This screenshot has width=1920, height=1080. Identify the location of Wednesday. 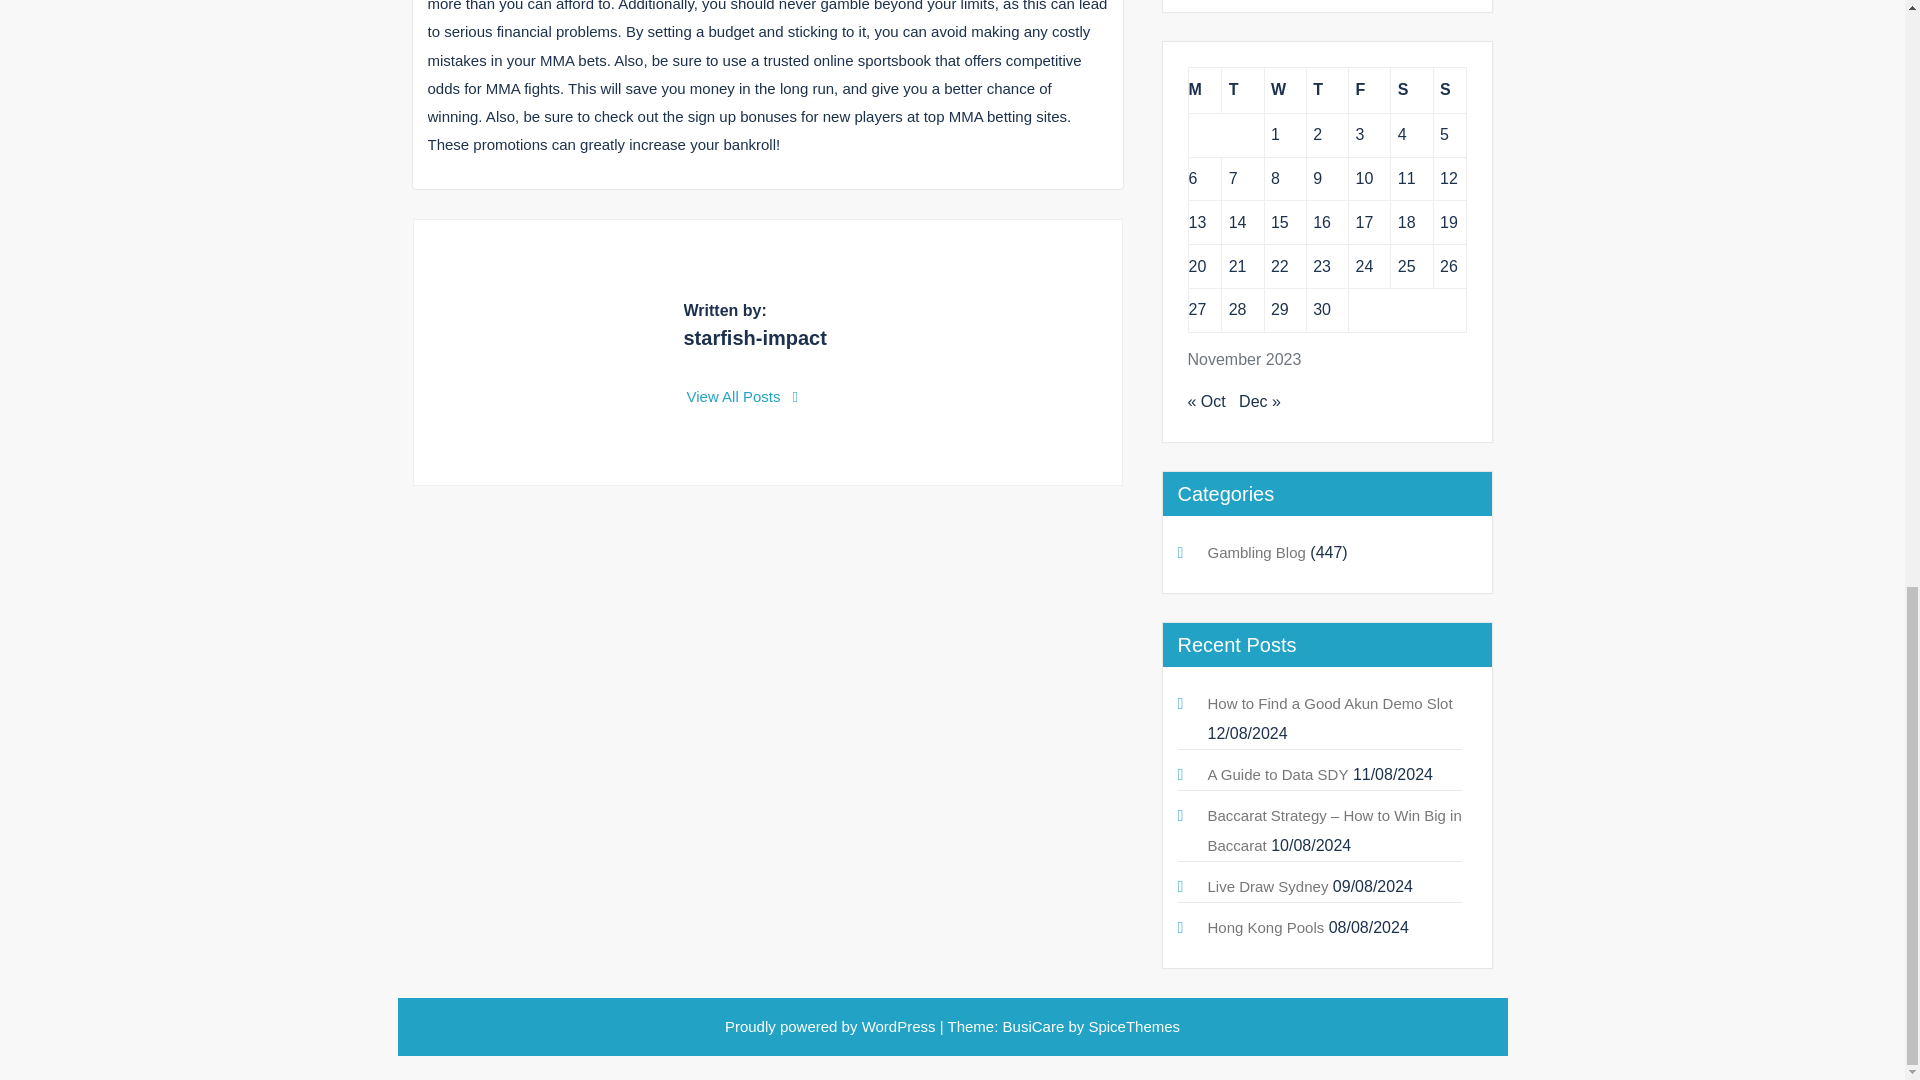
(1284, 90).